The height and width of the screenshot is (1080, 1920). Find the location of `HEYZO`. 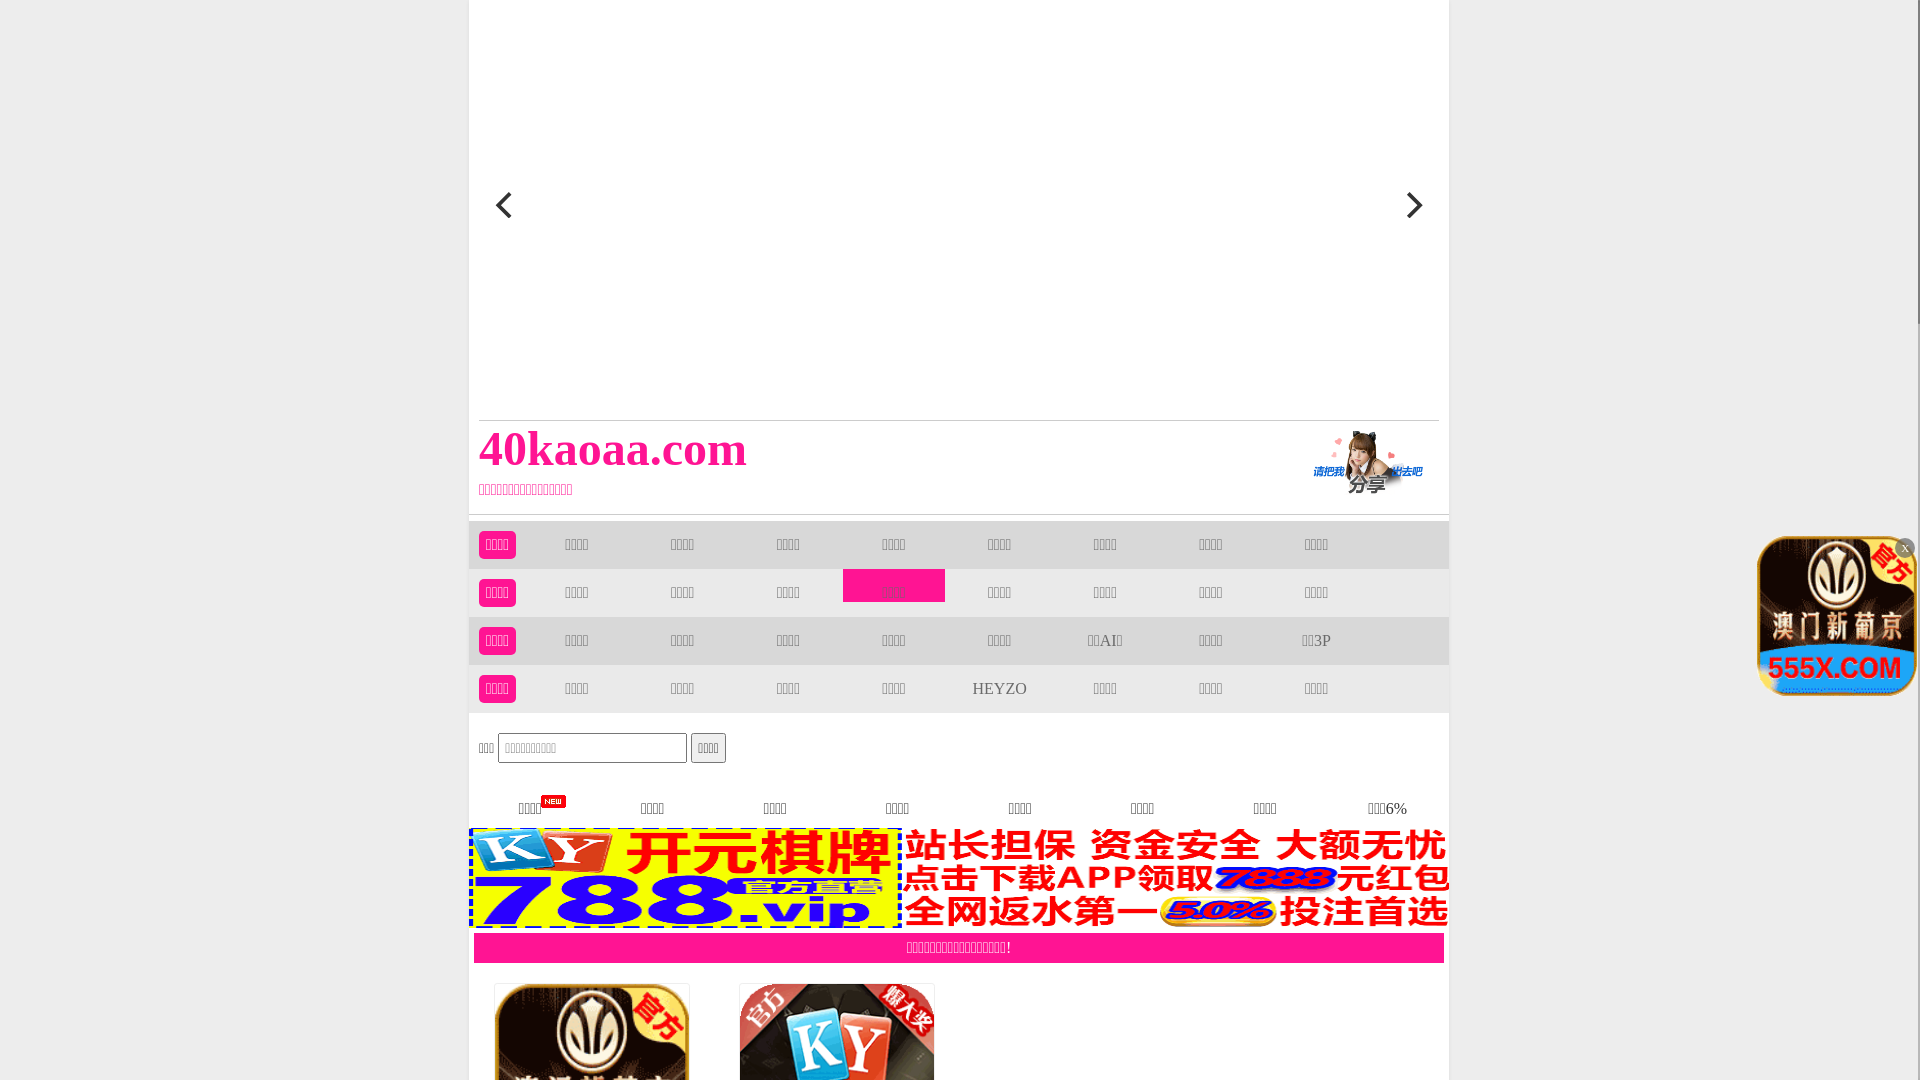

HEYZO is located at coordinates (1000, 688).